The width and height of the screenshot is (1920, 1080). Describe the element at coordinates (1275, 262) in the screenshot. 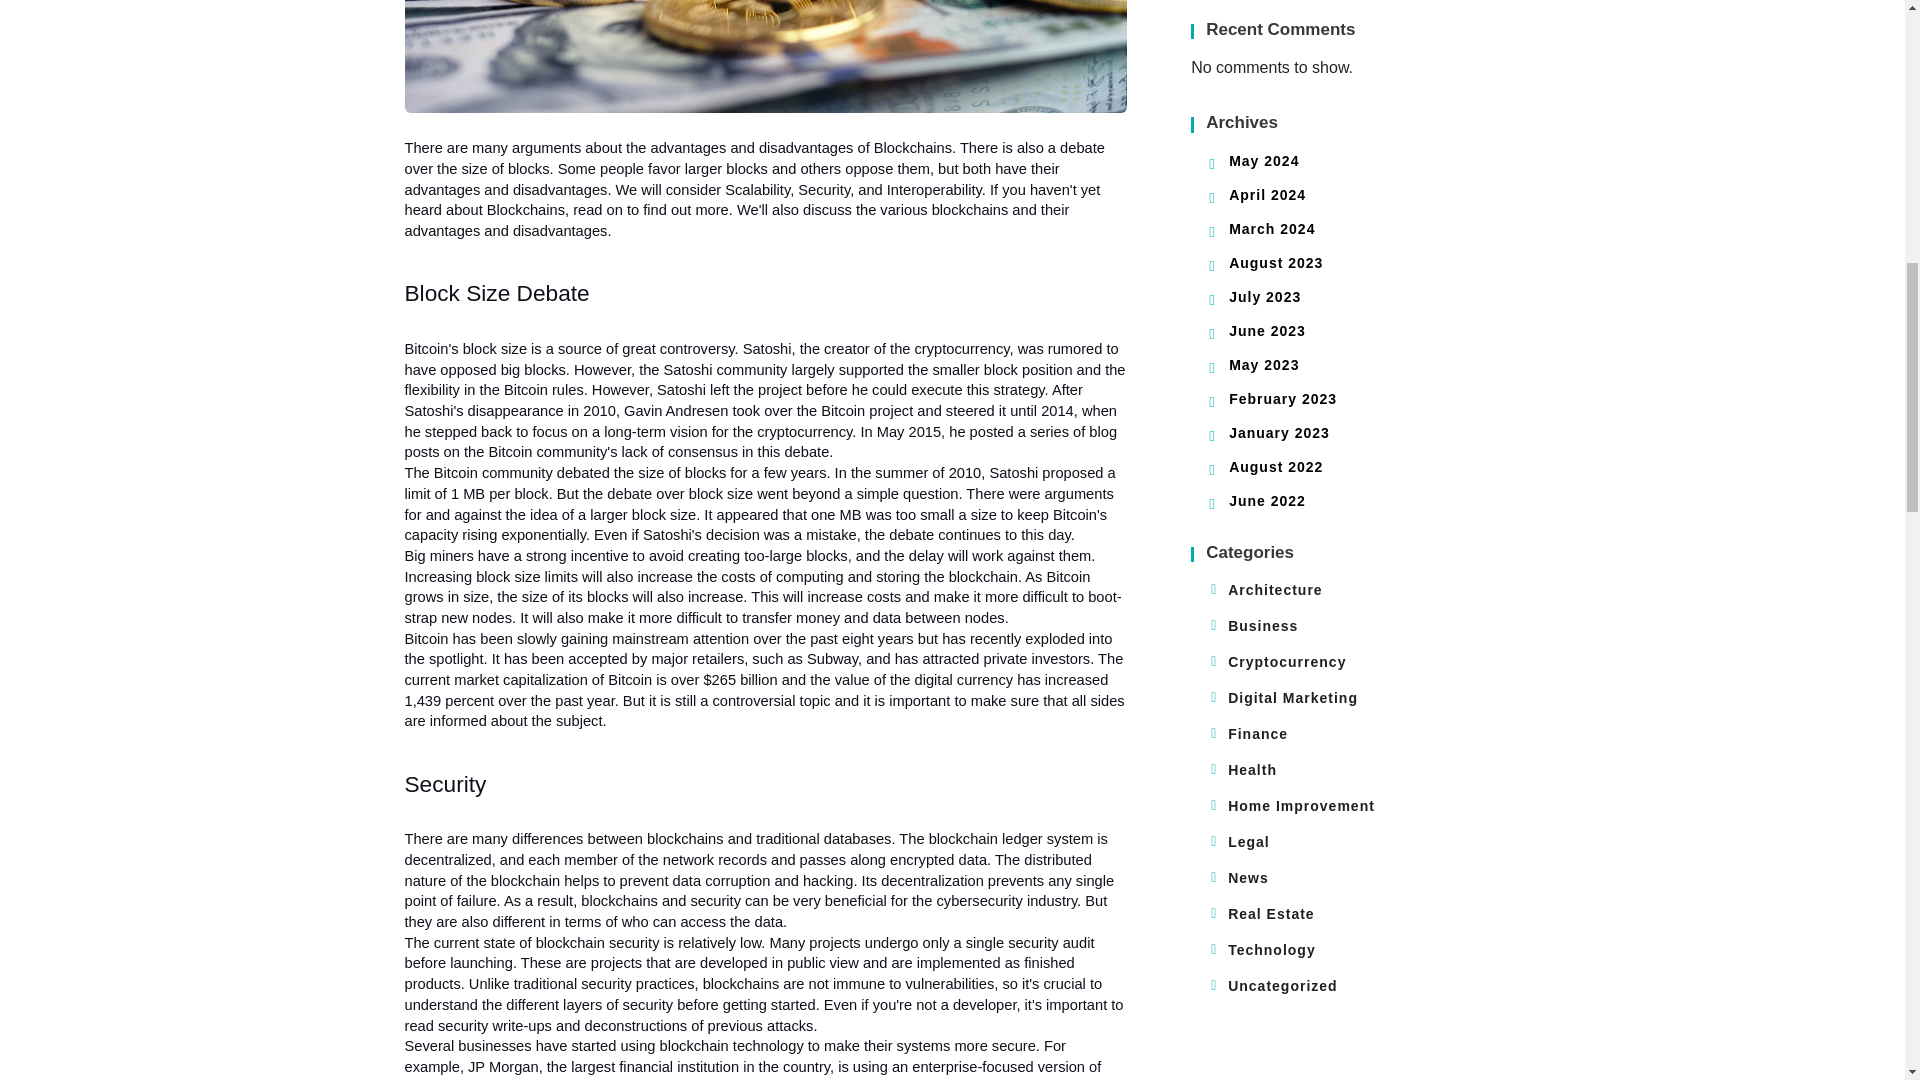

I see `August 2023` at that location.